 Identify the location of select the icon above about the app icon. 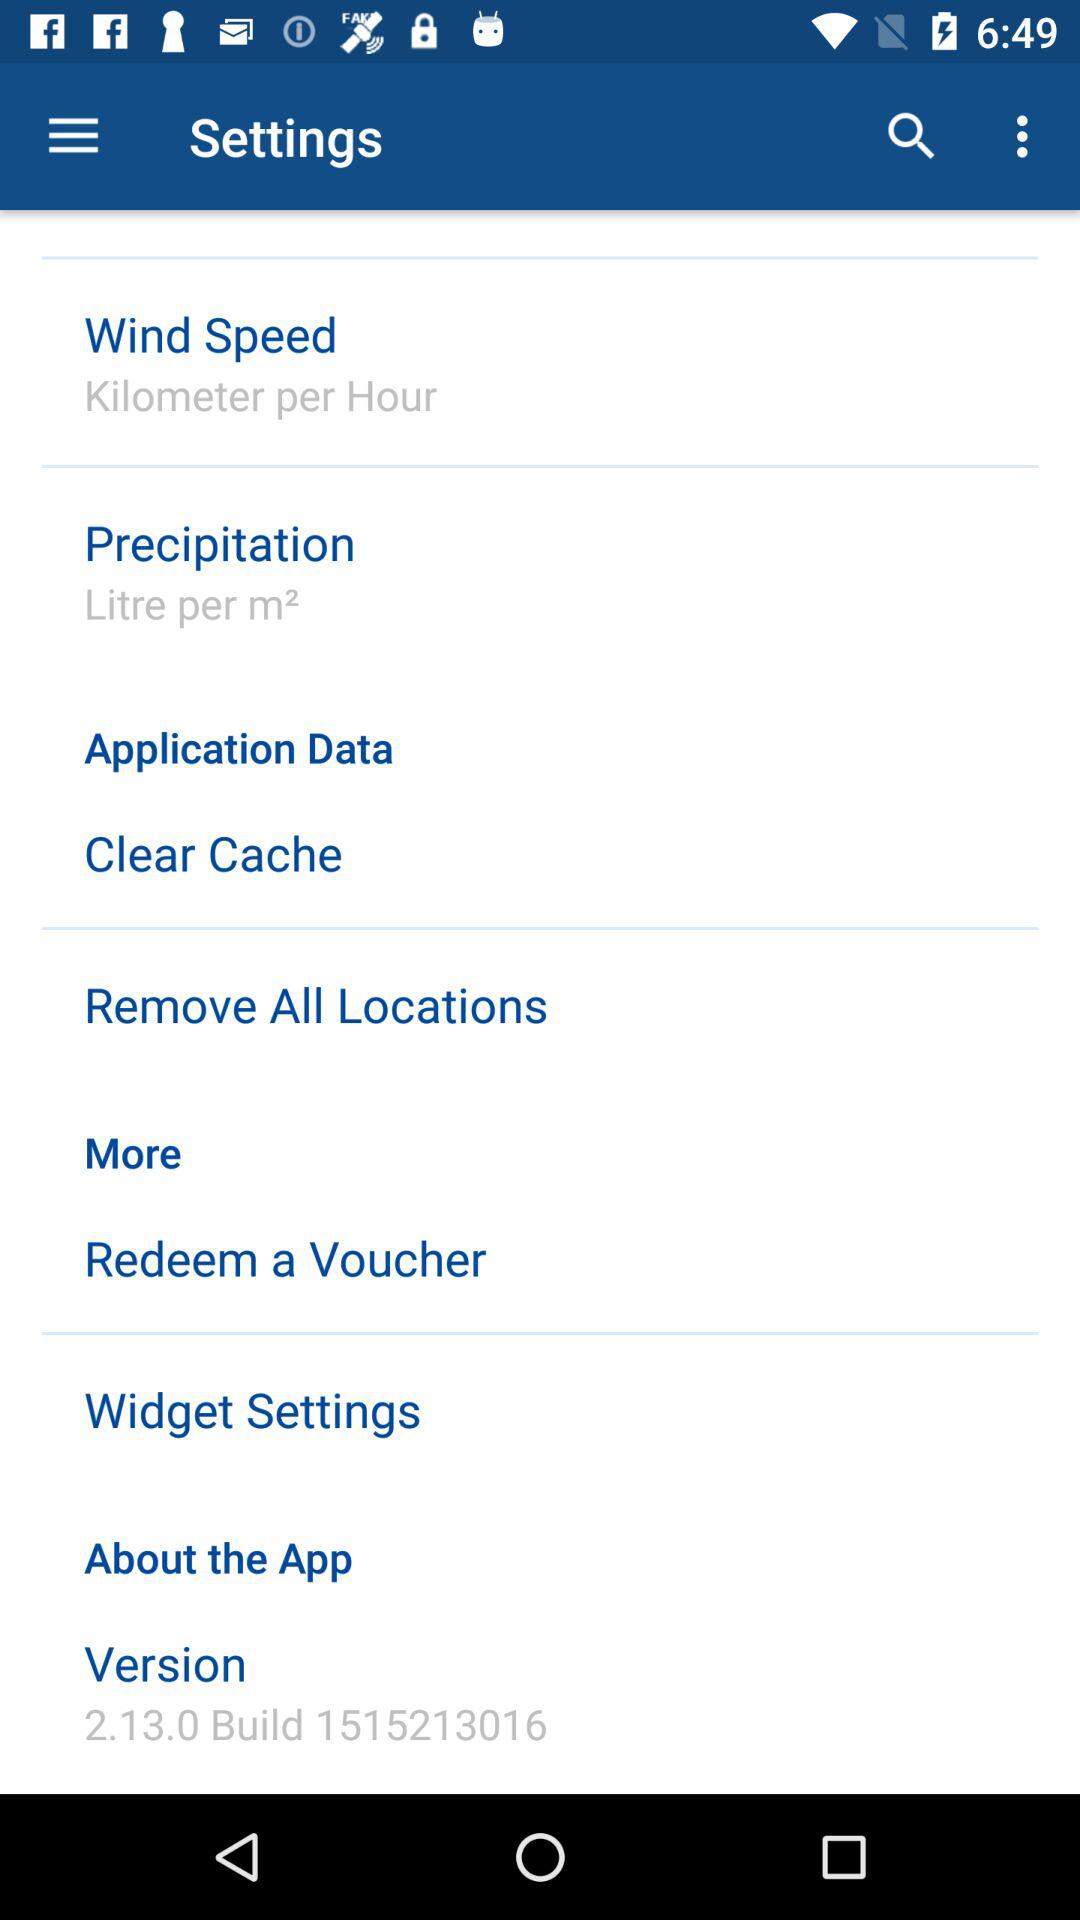
(252, 1409).